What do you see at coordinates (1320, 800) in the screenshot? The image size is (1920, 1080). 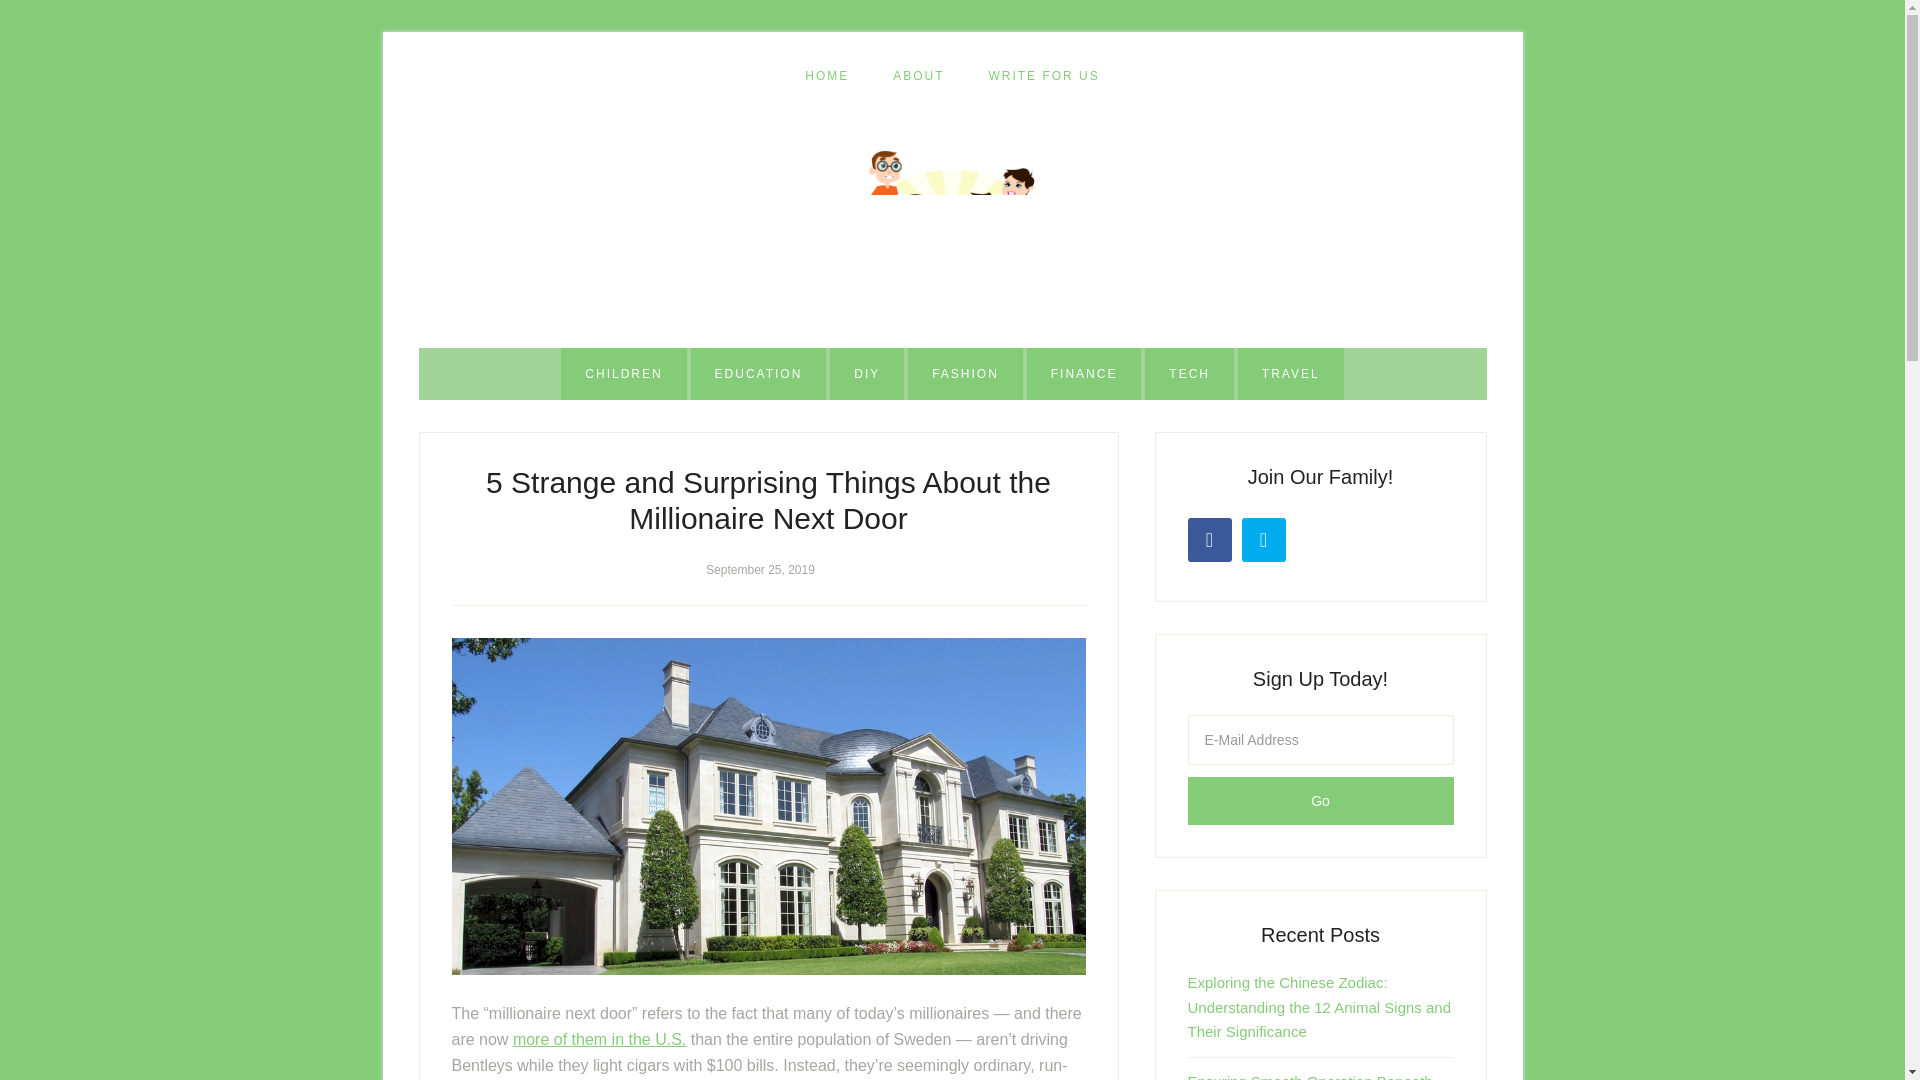 I see `Go` at bounding box center [1320, 800].